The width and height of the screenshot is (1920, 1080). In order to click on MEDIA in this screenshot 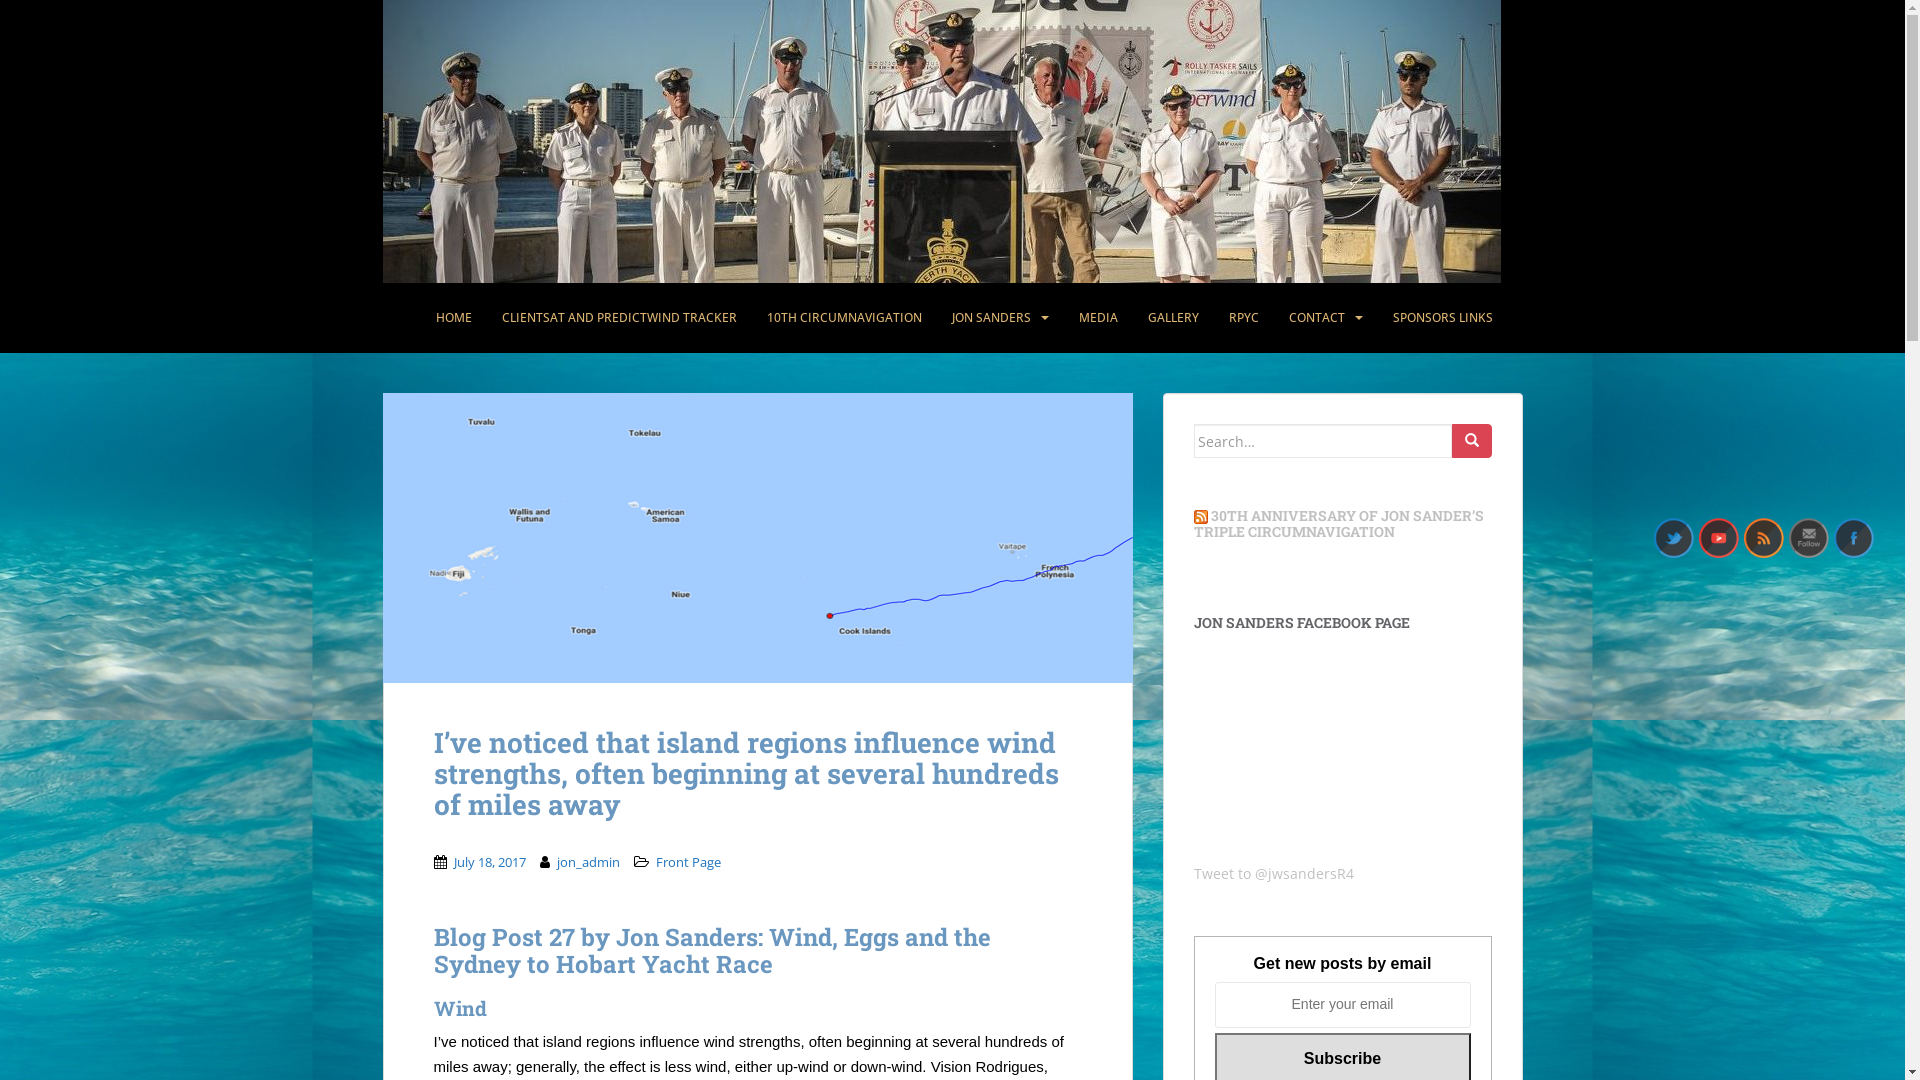, I will do `click(1098, 318)`.